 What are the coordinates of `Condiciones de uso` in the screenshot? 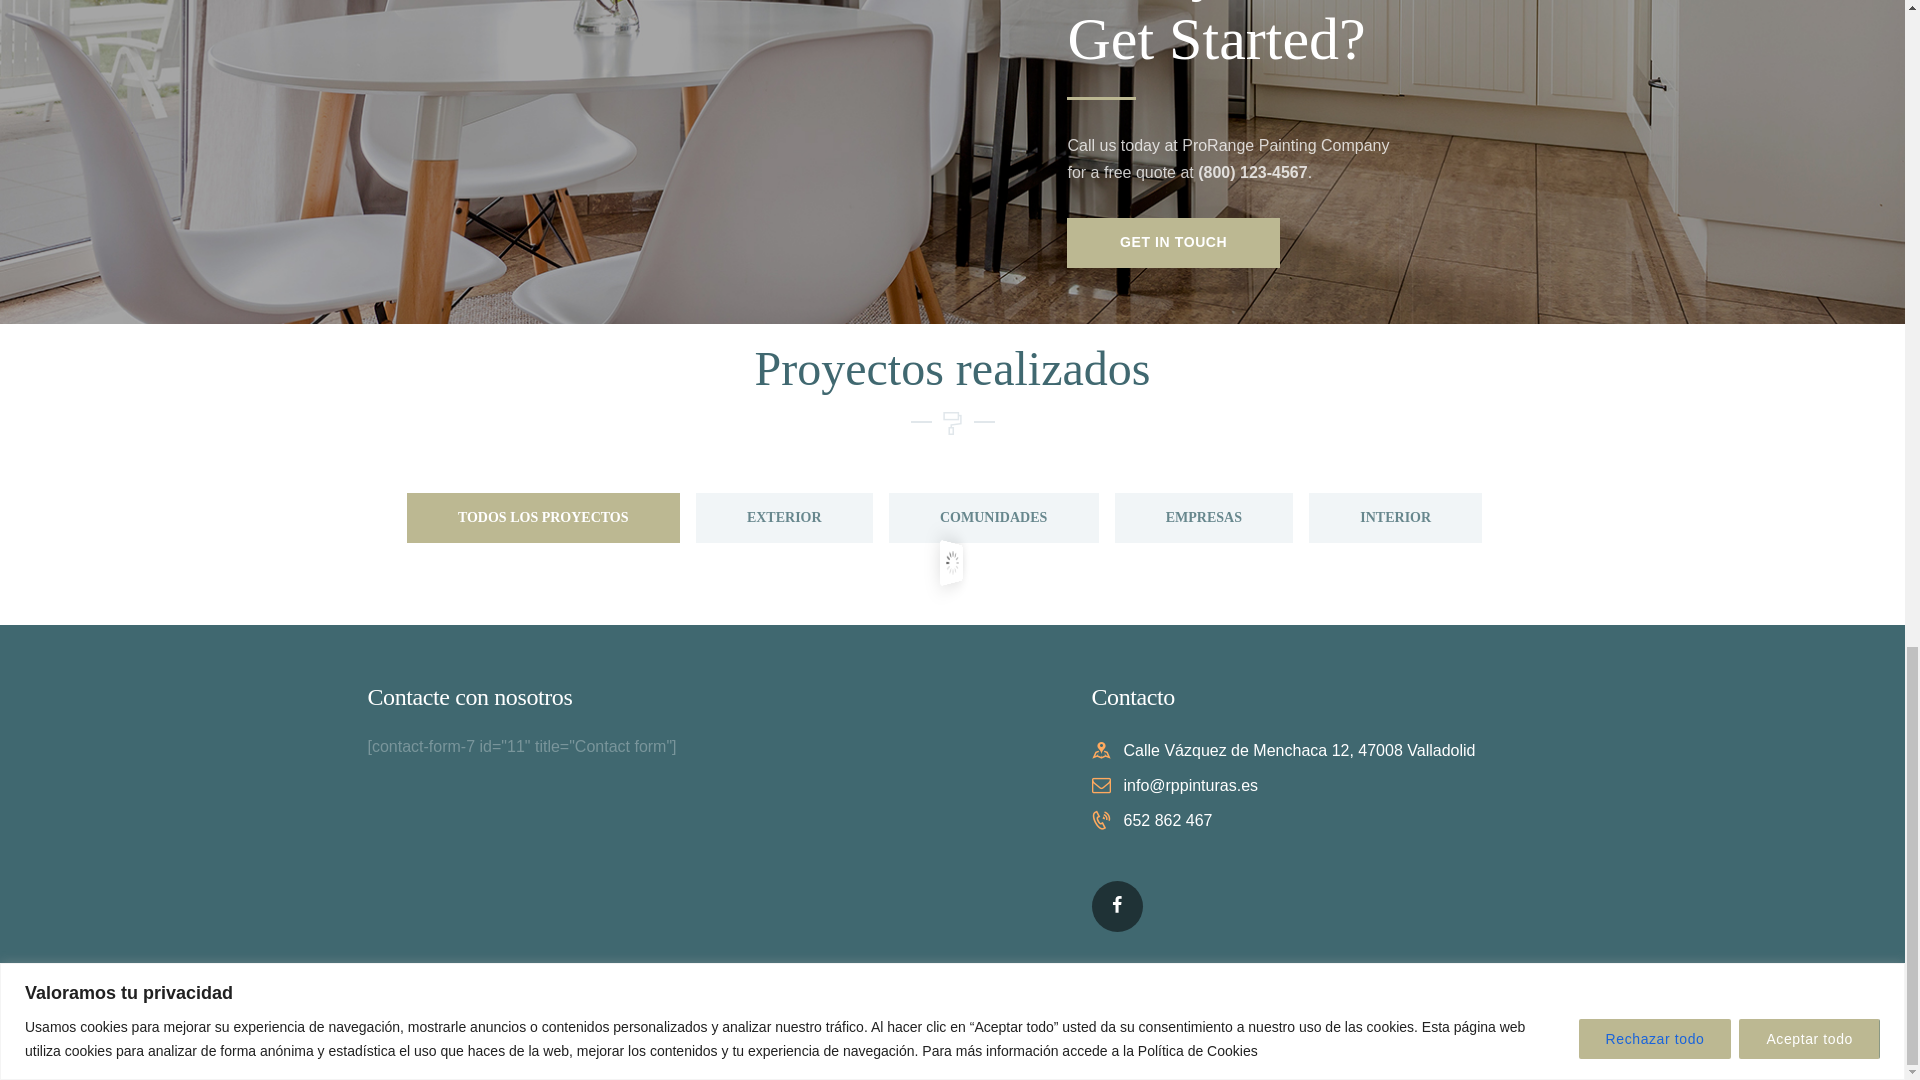 It's located at (790, 1034).